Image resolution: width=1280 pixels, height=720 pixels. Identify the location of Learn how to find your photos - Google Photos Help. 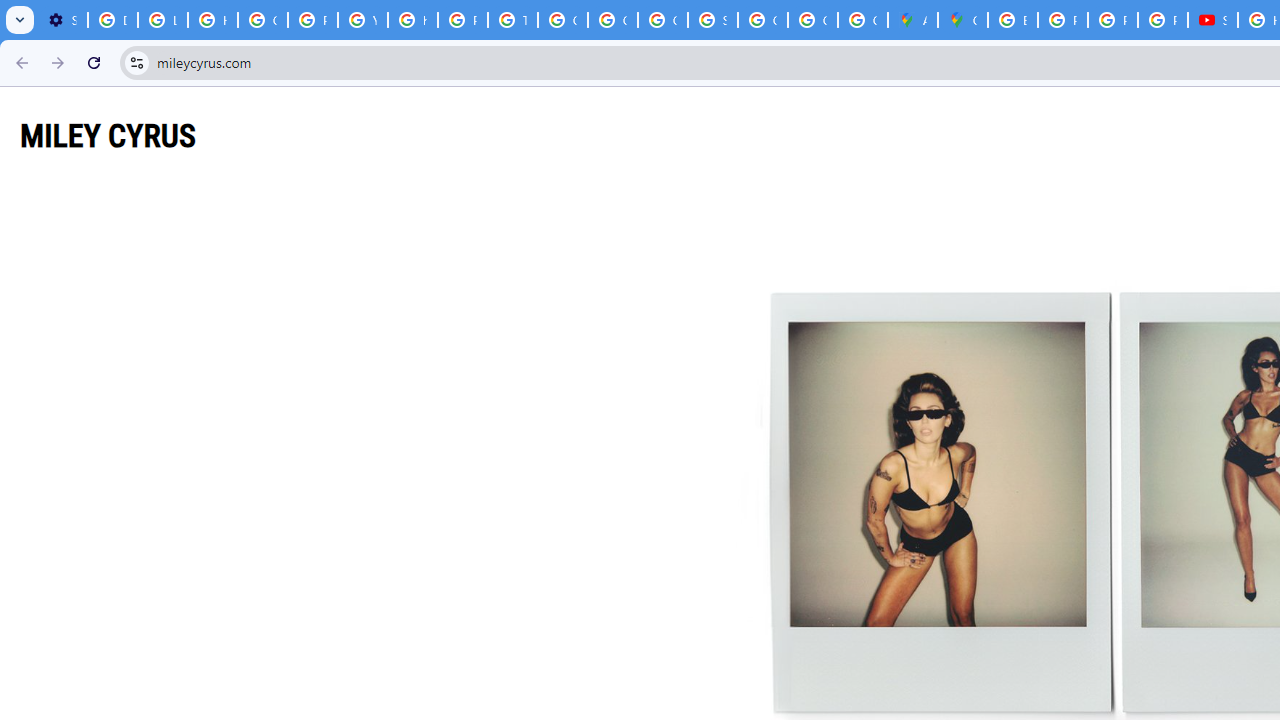
(163, 20).